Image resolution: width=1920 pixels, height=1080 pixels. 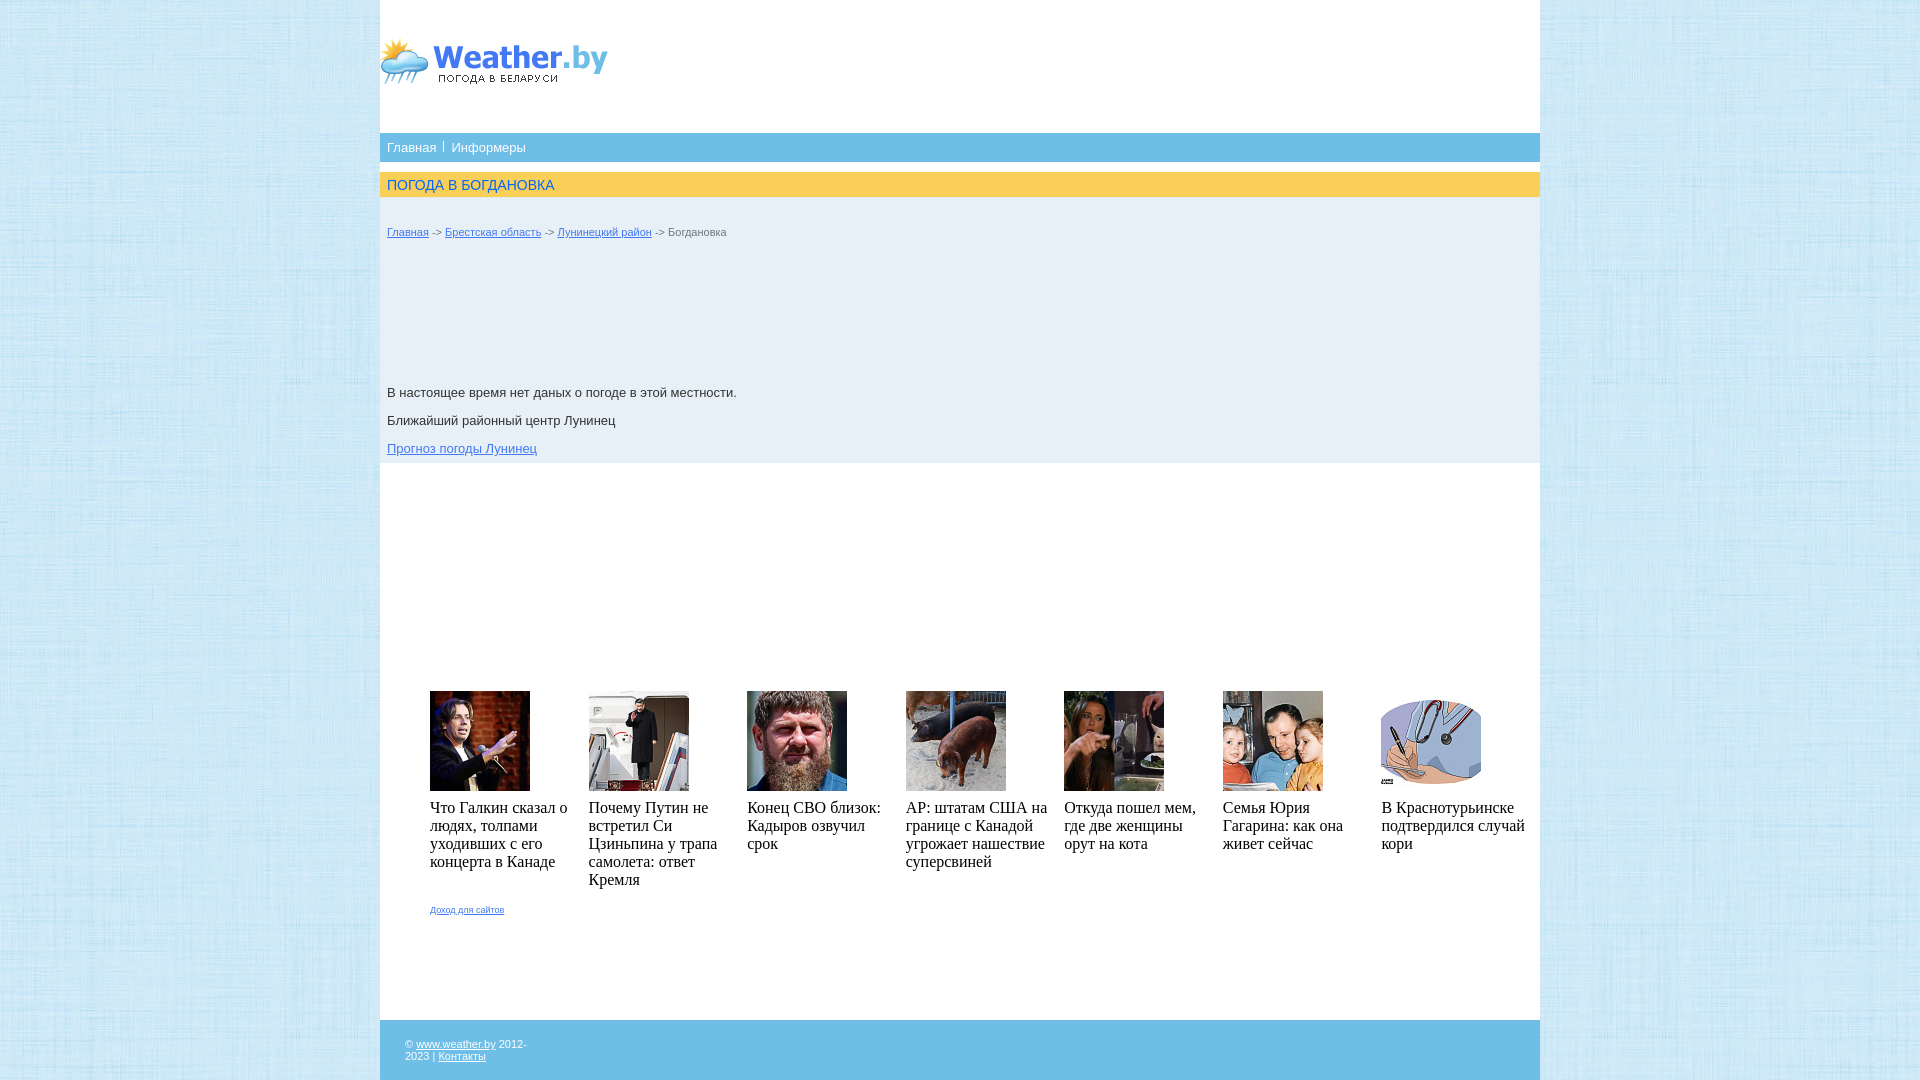 I want to click on Advertisement, so click(x=1027, y=65).